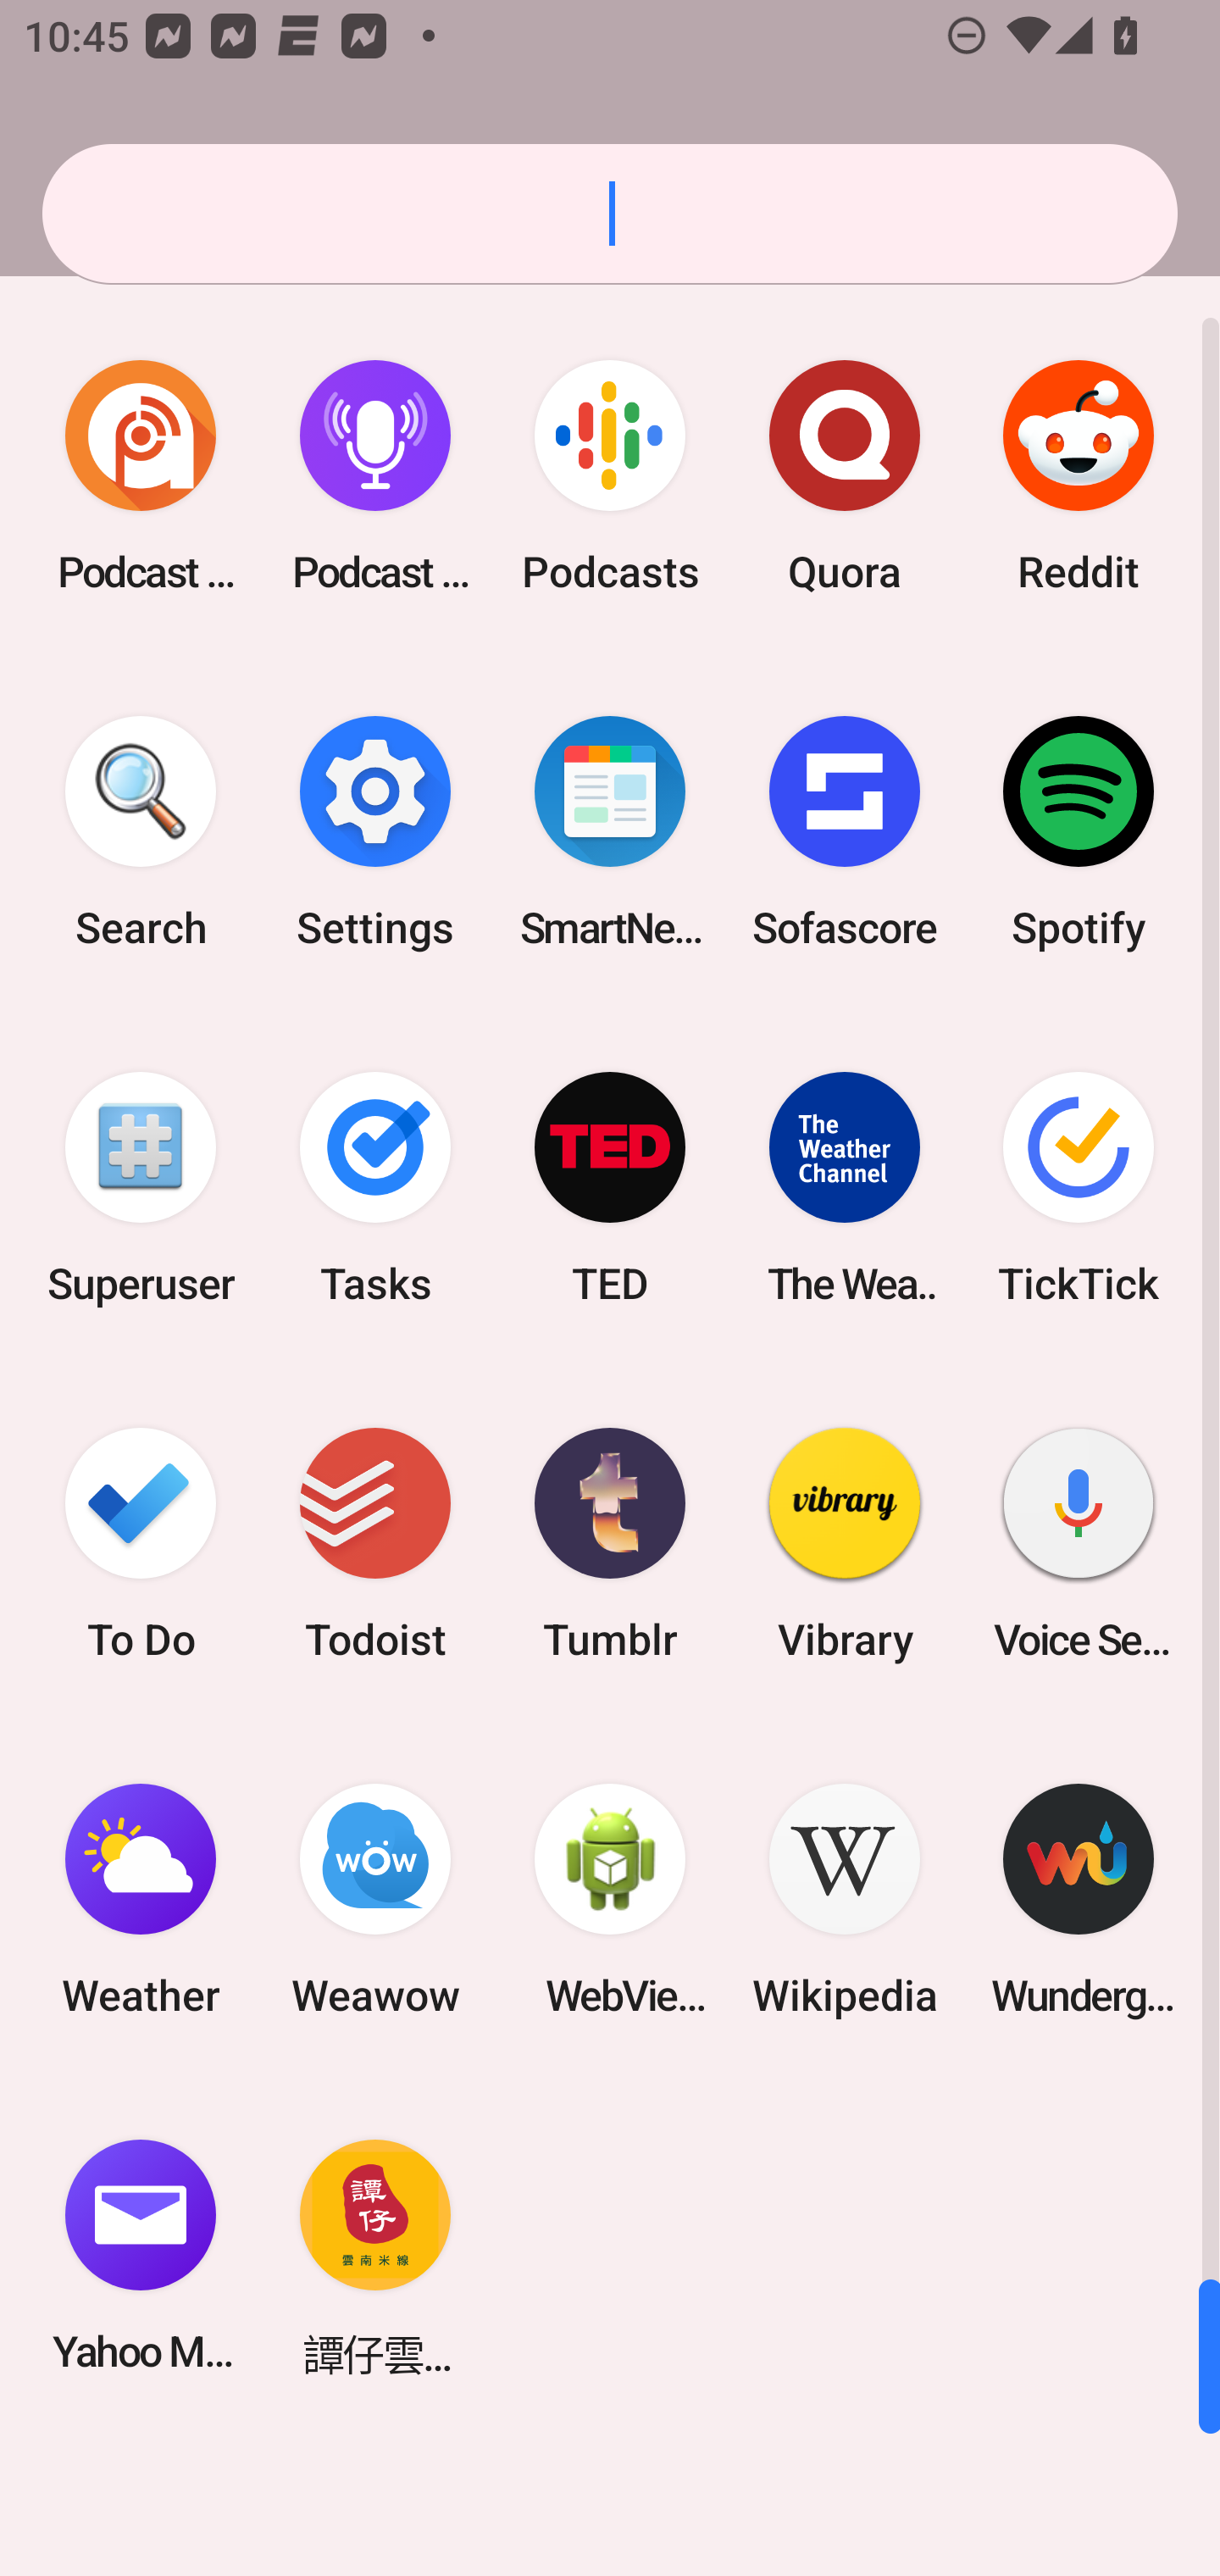 This screenshot has height=2576, width=1220. What do you see at coordinates (141, 2256) in the screenshot?
I see `Yahoo Mail` at bounding box center [141, 2256].